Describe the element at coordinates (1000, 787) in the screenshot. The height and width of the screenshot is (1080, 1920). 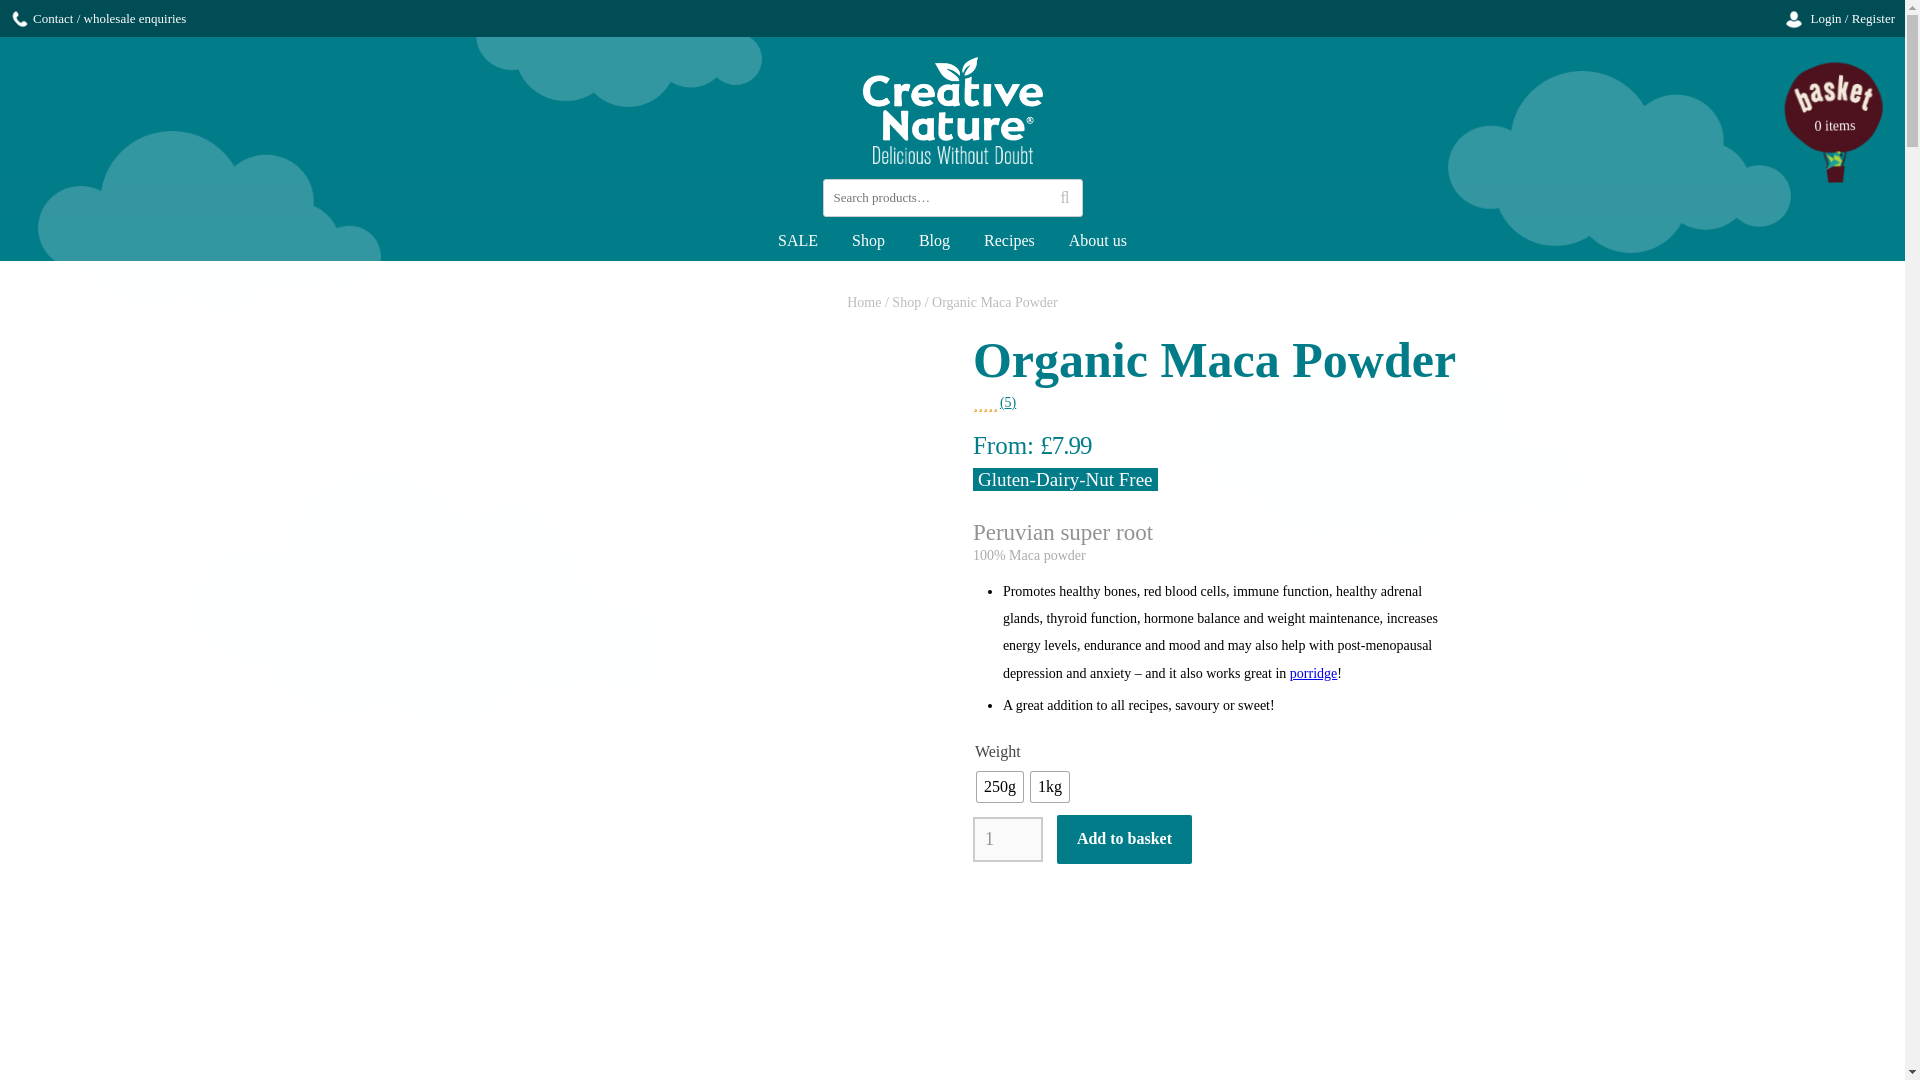
I see `250g` at that location.